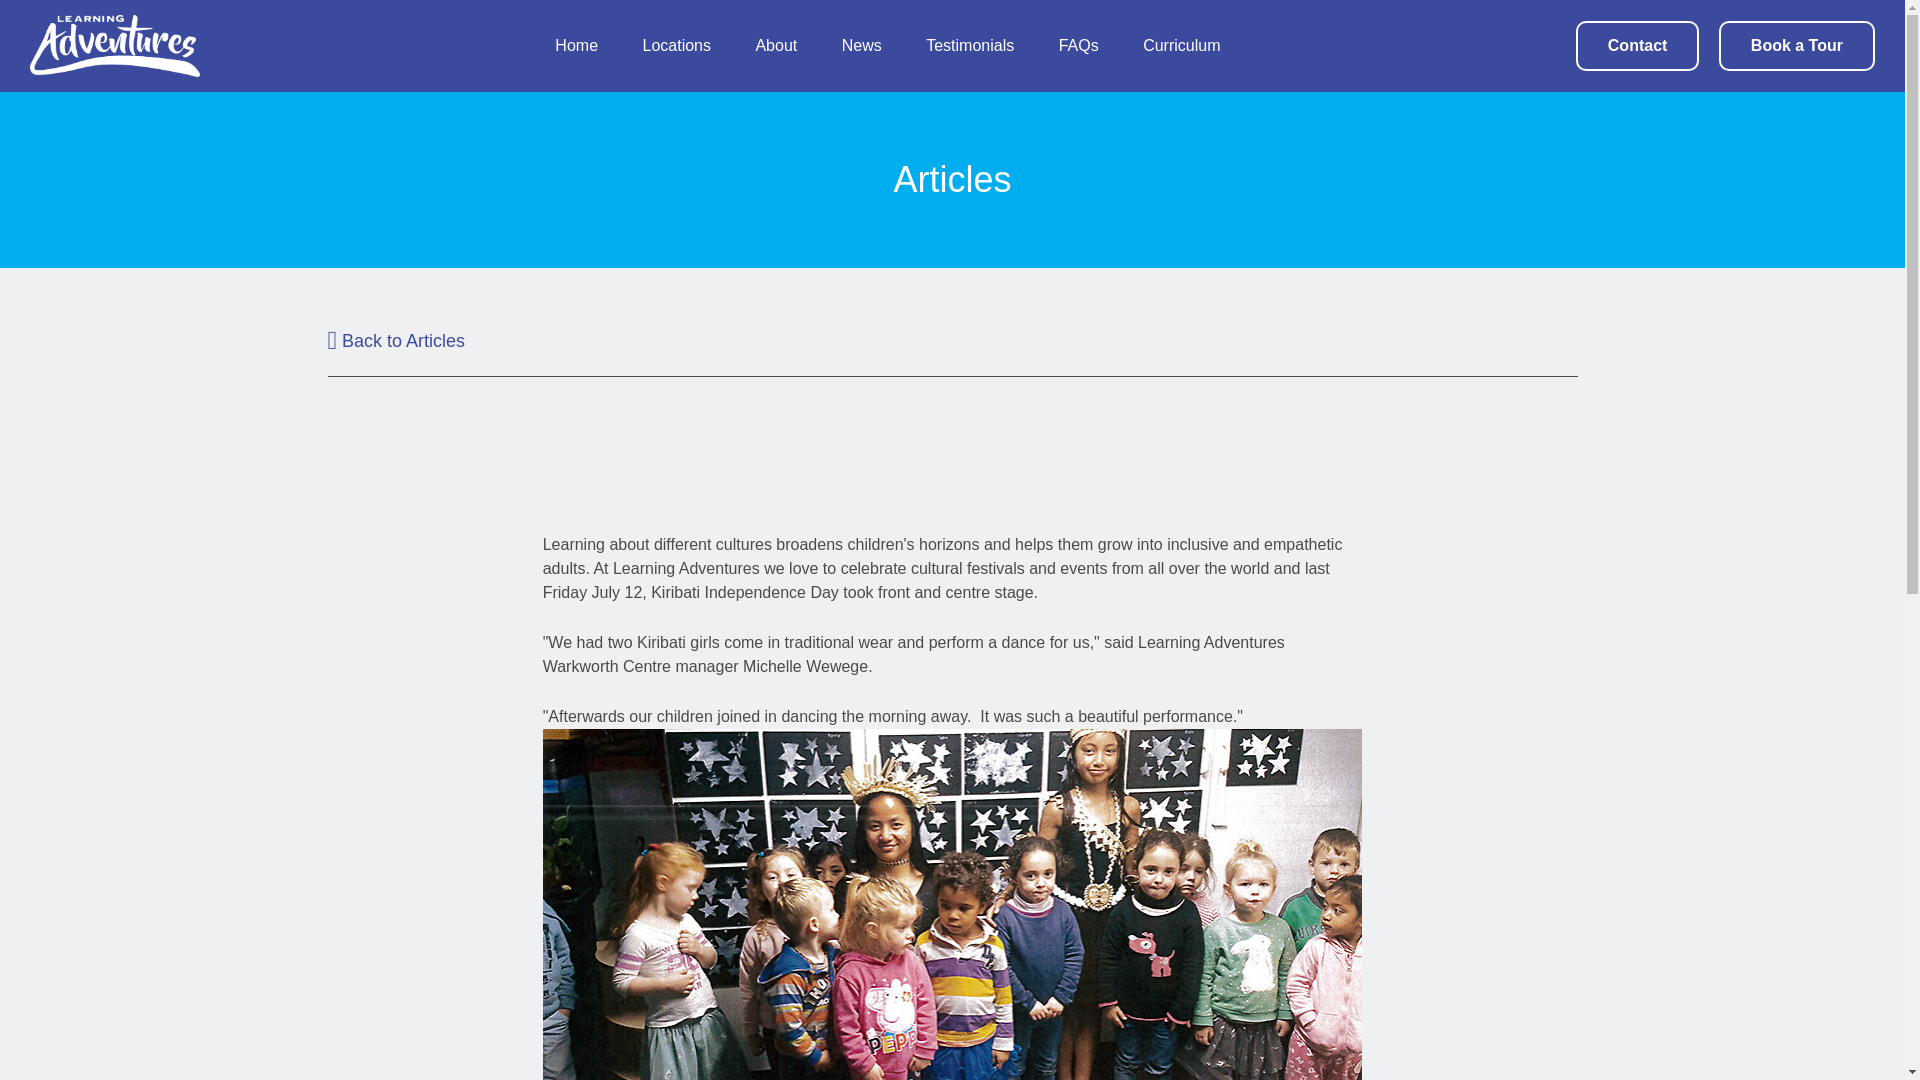  Describe the element at coordinates (862, 45) in the screenshot. I see `News` at that location.